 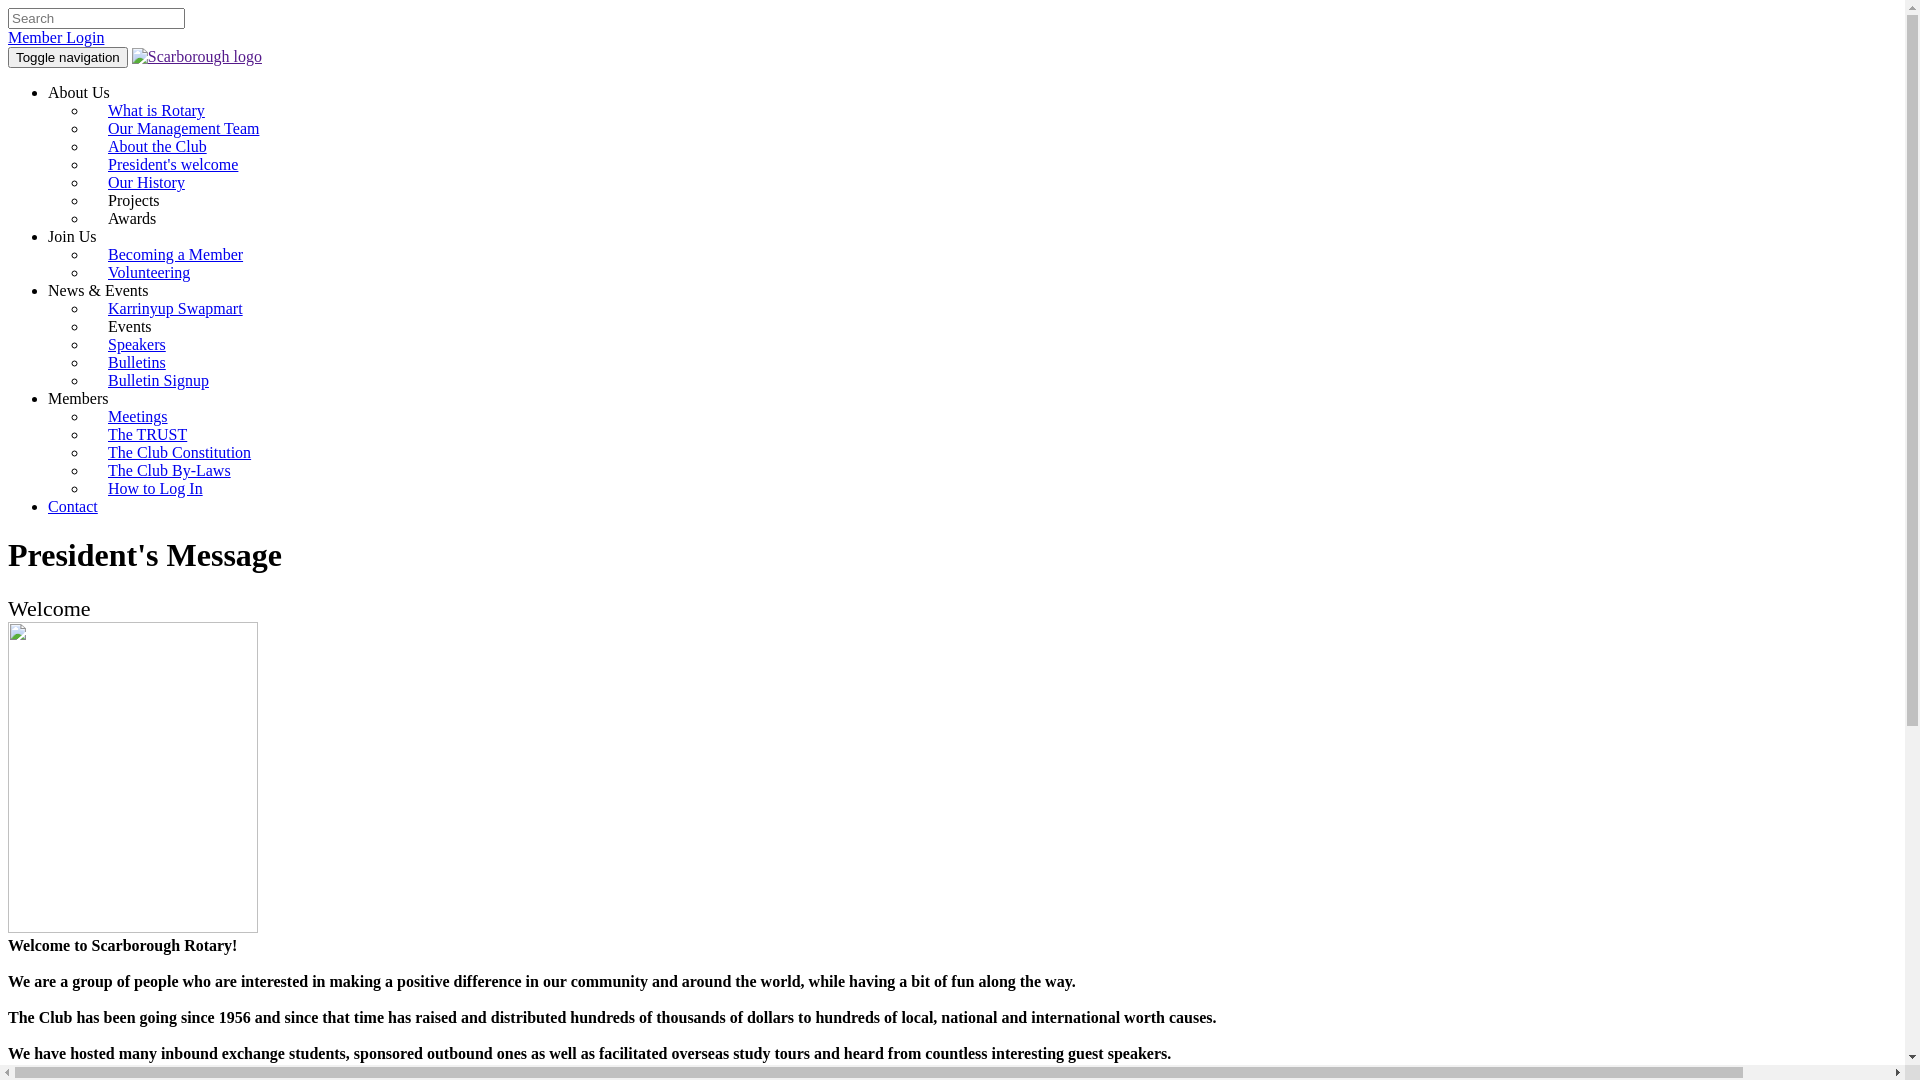 What do you see at coordinates (56, 38) in the screenshot?
I see `Member Login` at bounding box center [56, 38].